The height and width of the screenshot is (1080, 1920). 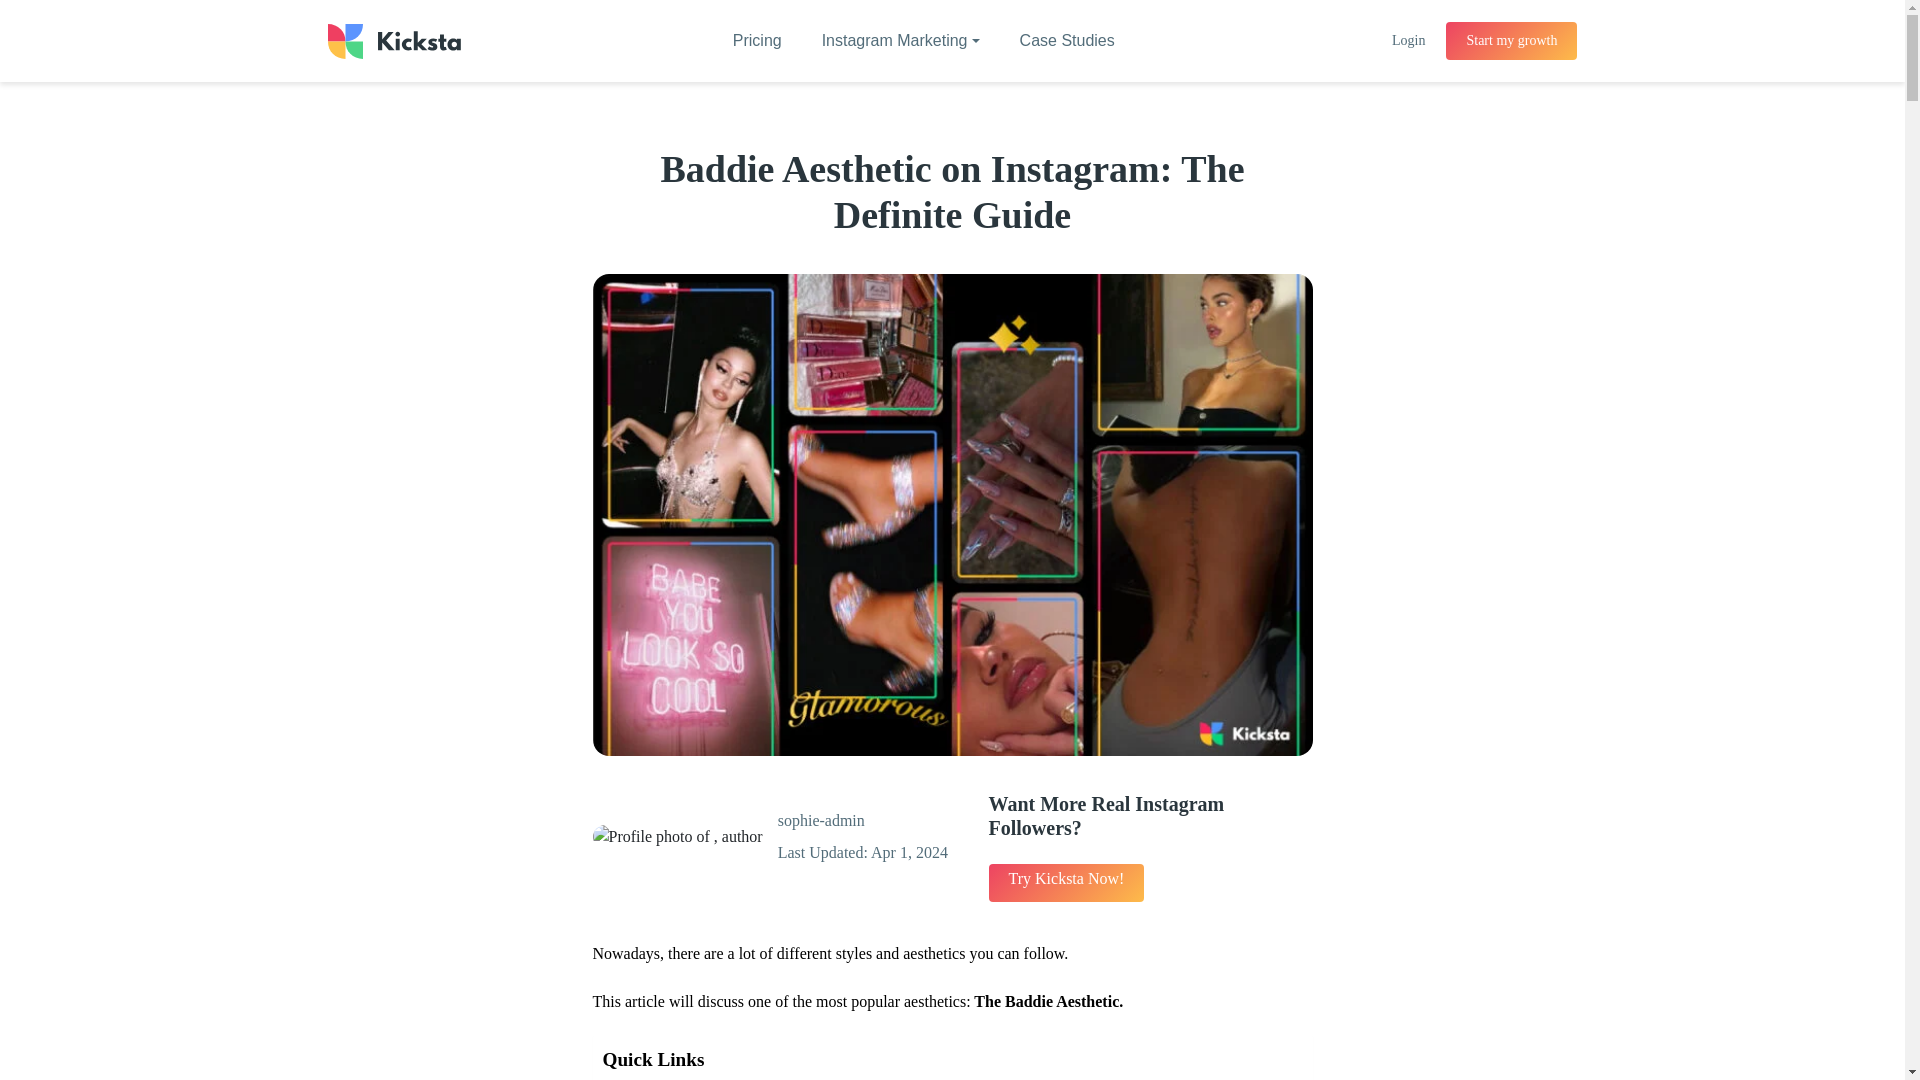 I want to click on Start my growth, so click(x=1510, y=40).